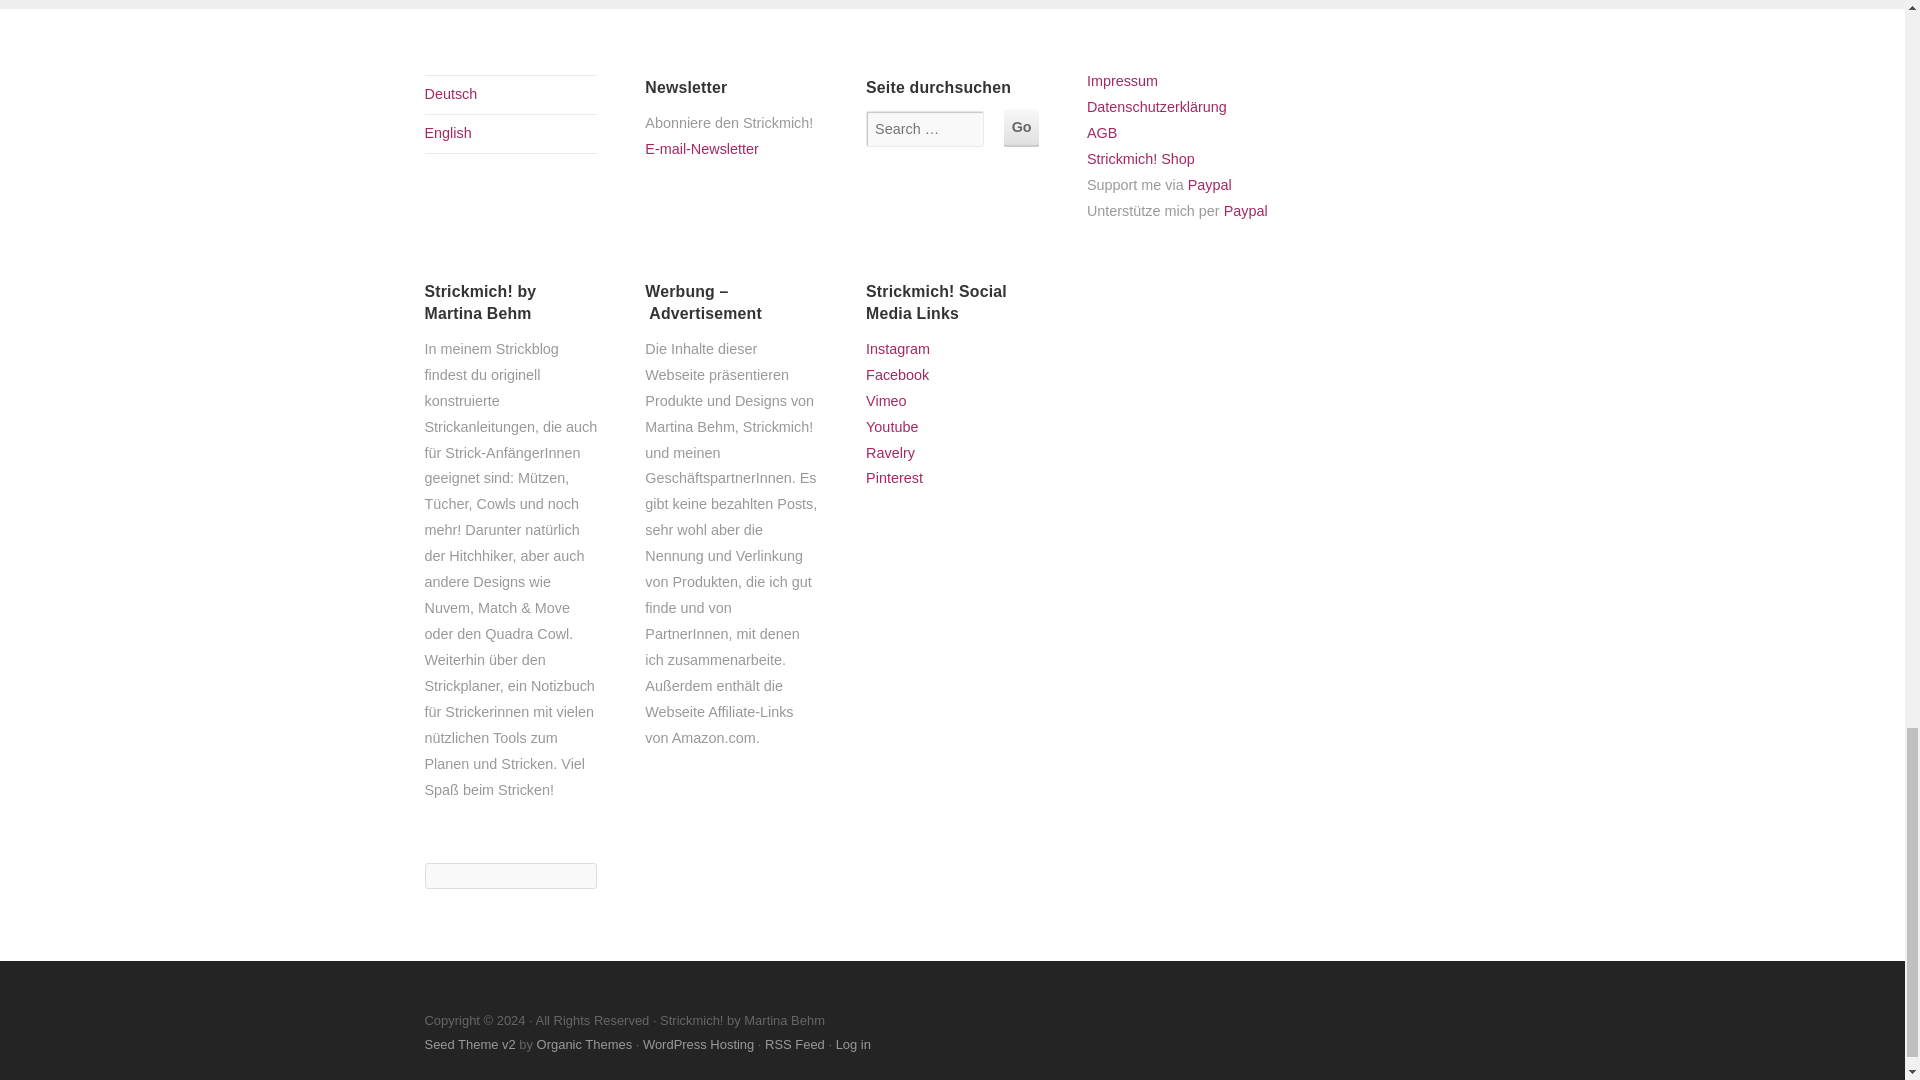 This screenshot has width=1920, height=1080. What do you see at coordinates (1021, 126) in the screenshot?
I see `Go` at bounding box center [1021, 126].